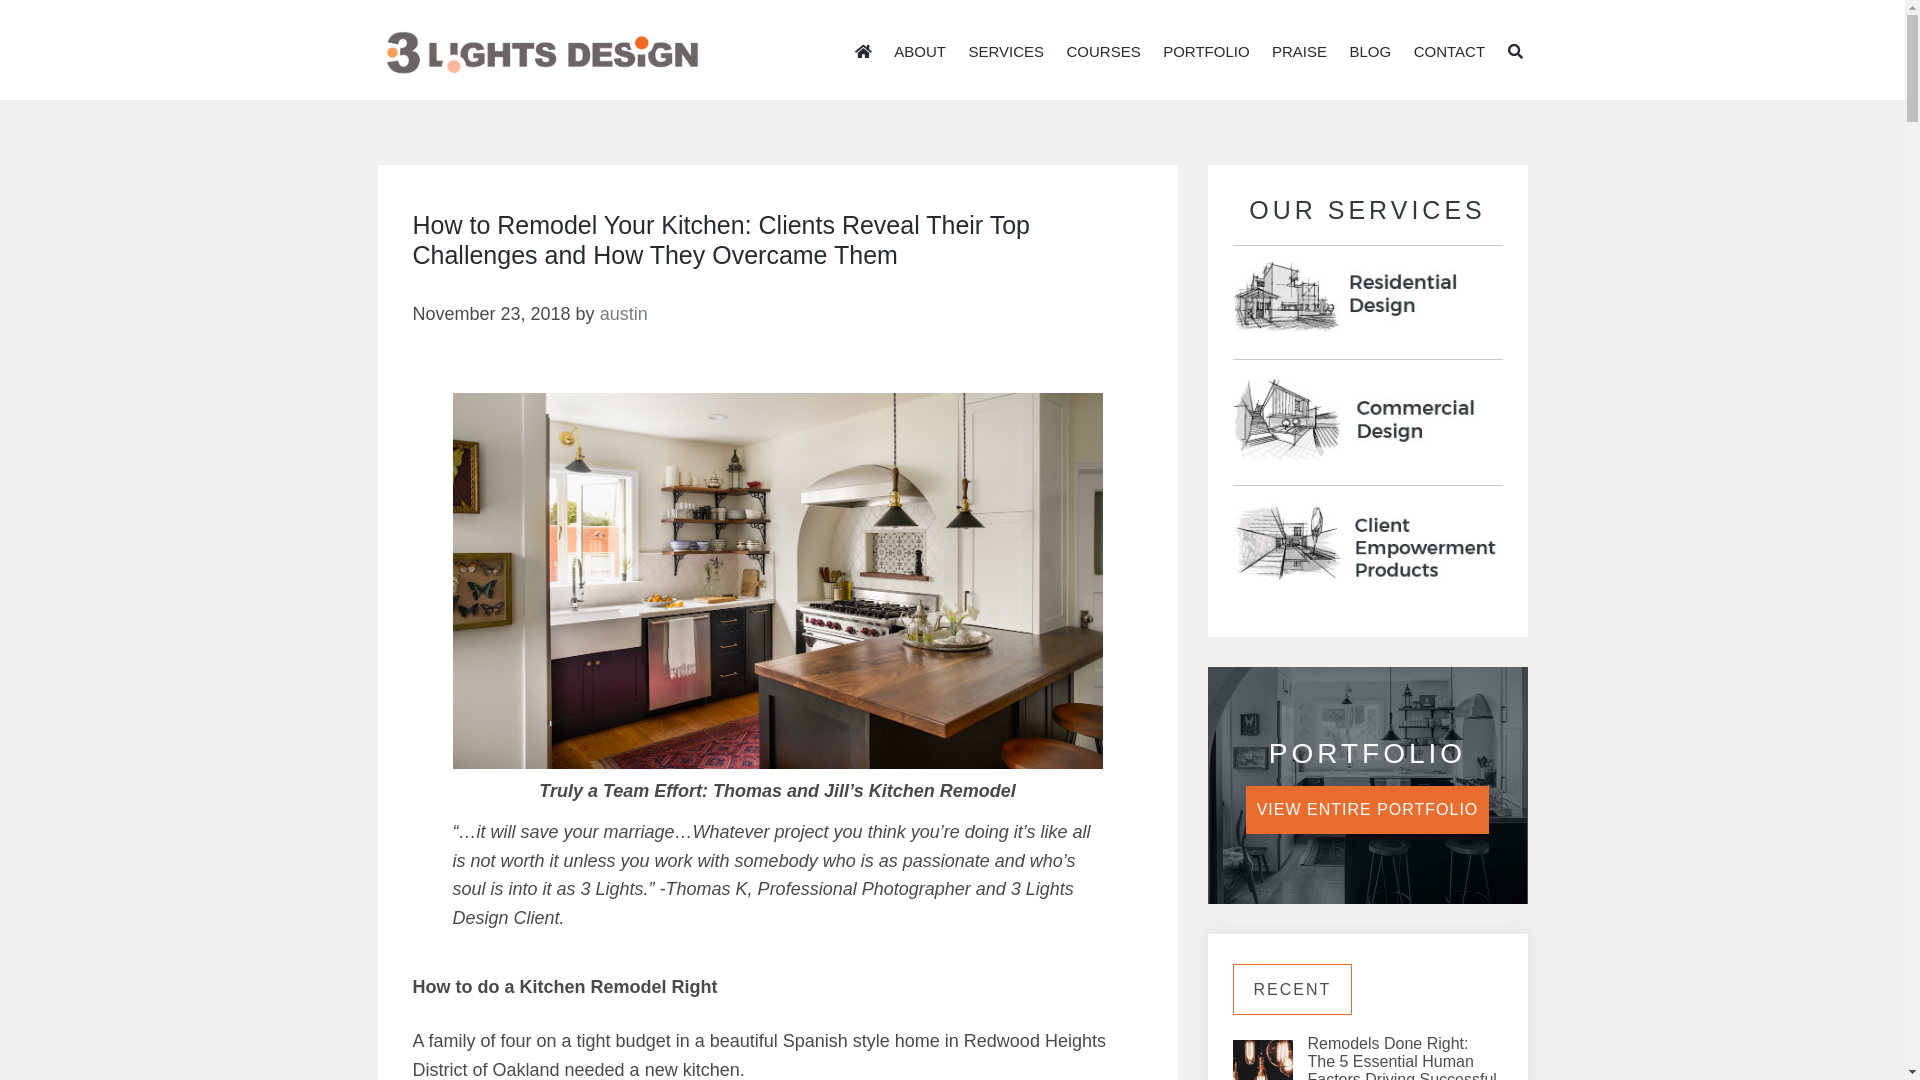 This screenshot has height=1080, width=1920. Describe the element at coordinates (1206, 52) in the screenshot. I see `PORTFOLIO` at that location.